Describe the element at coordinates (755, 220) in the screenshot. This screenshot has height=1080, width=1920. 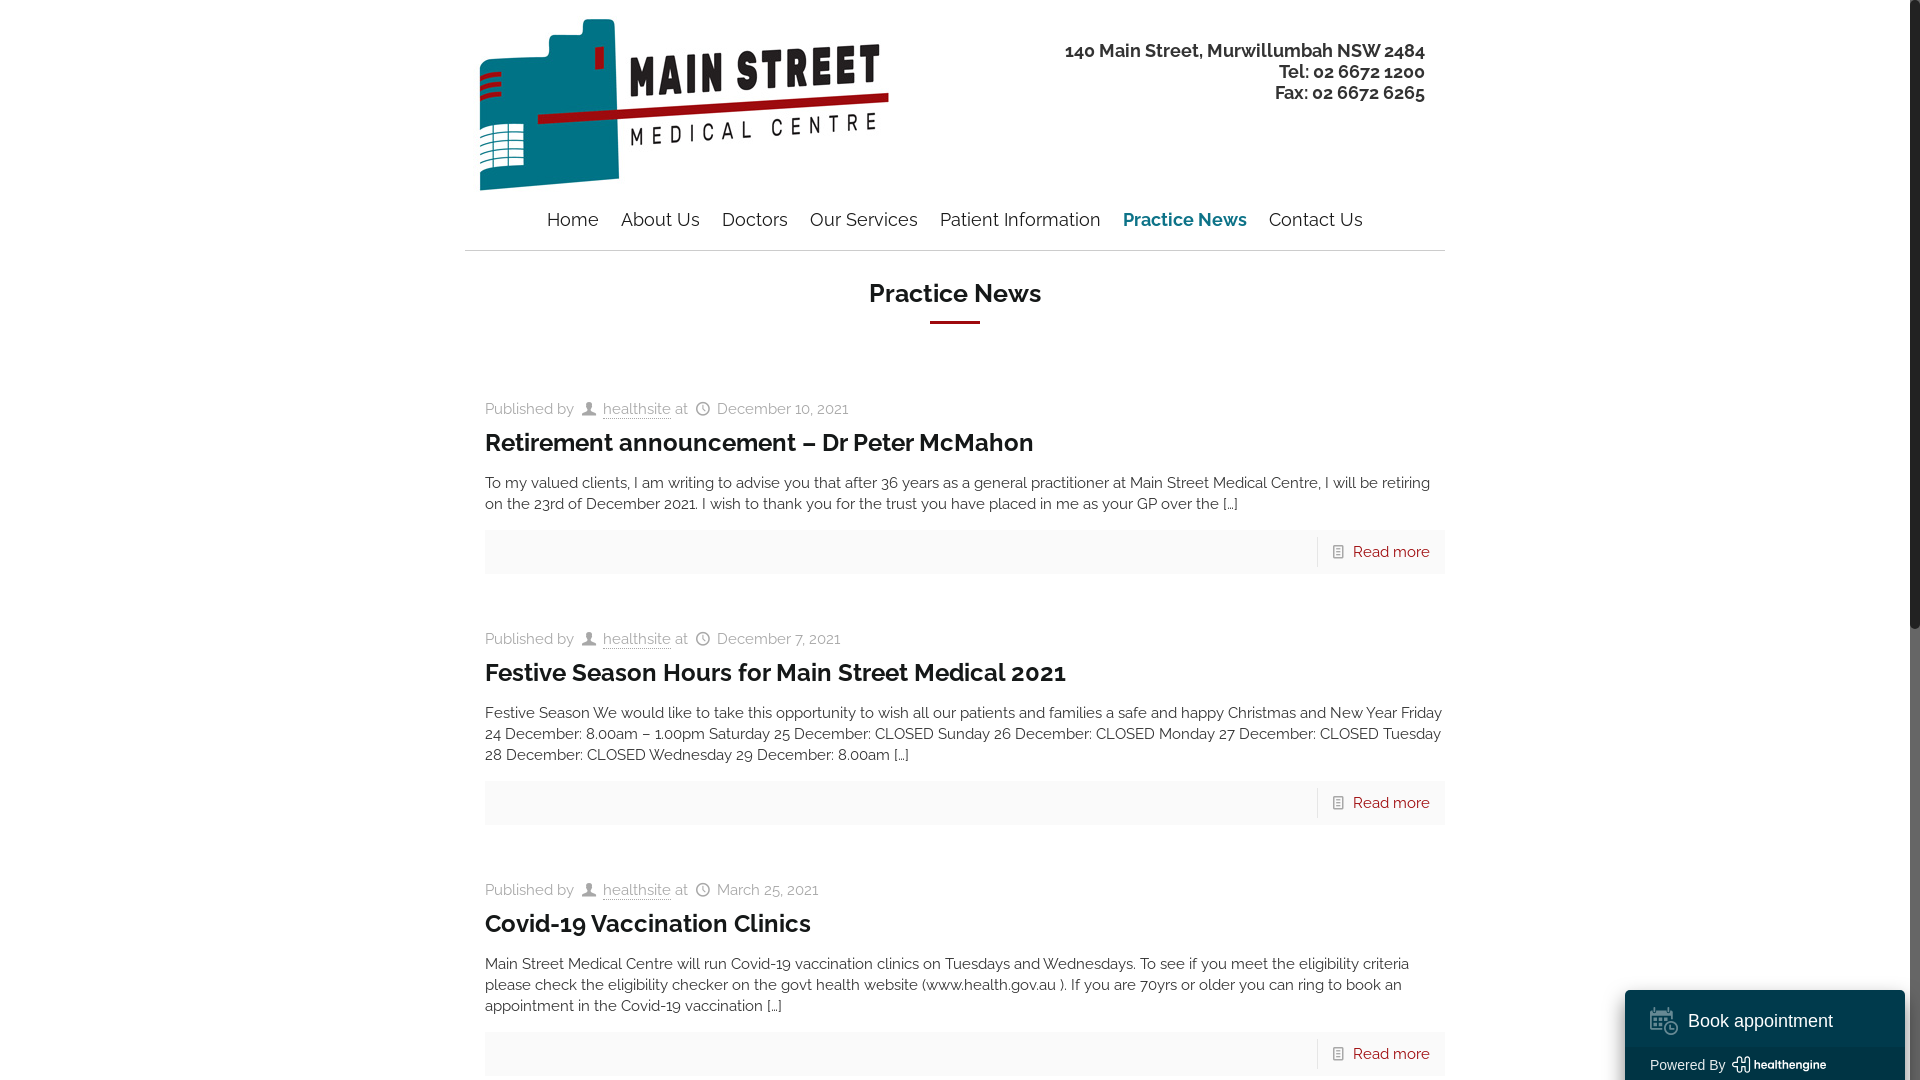
I see `Doctors` at that location.